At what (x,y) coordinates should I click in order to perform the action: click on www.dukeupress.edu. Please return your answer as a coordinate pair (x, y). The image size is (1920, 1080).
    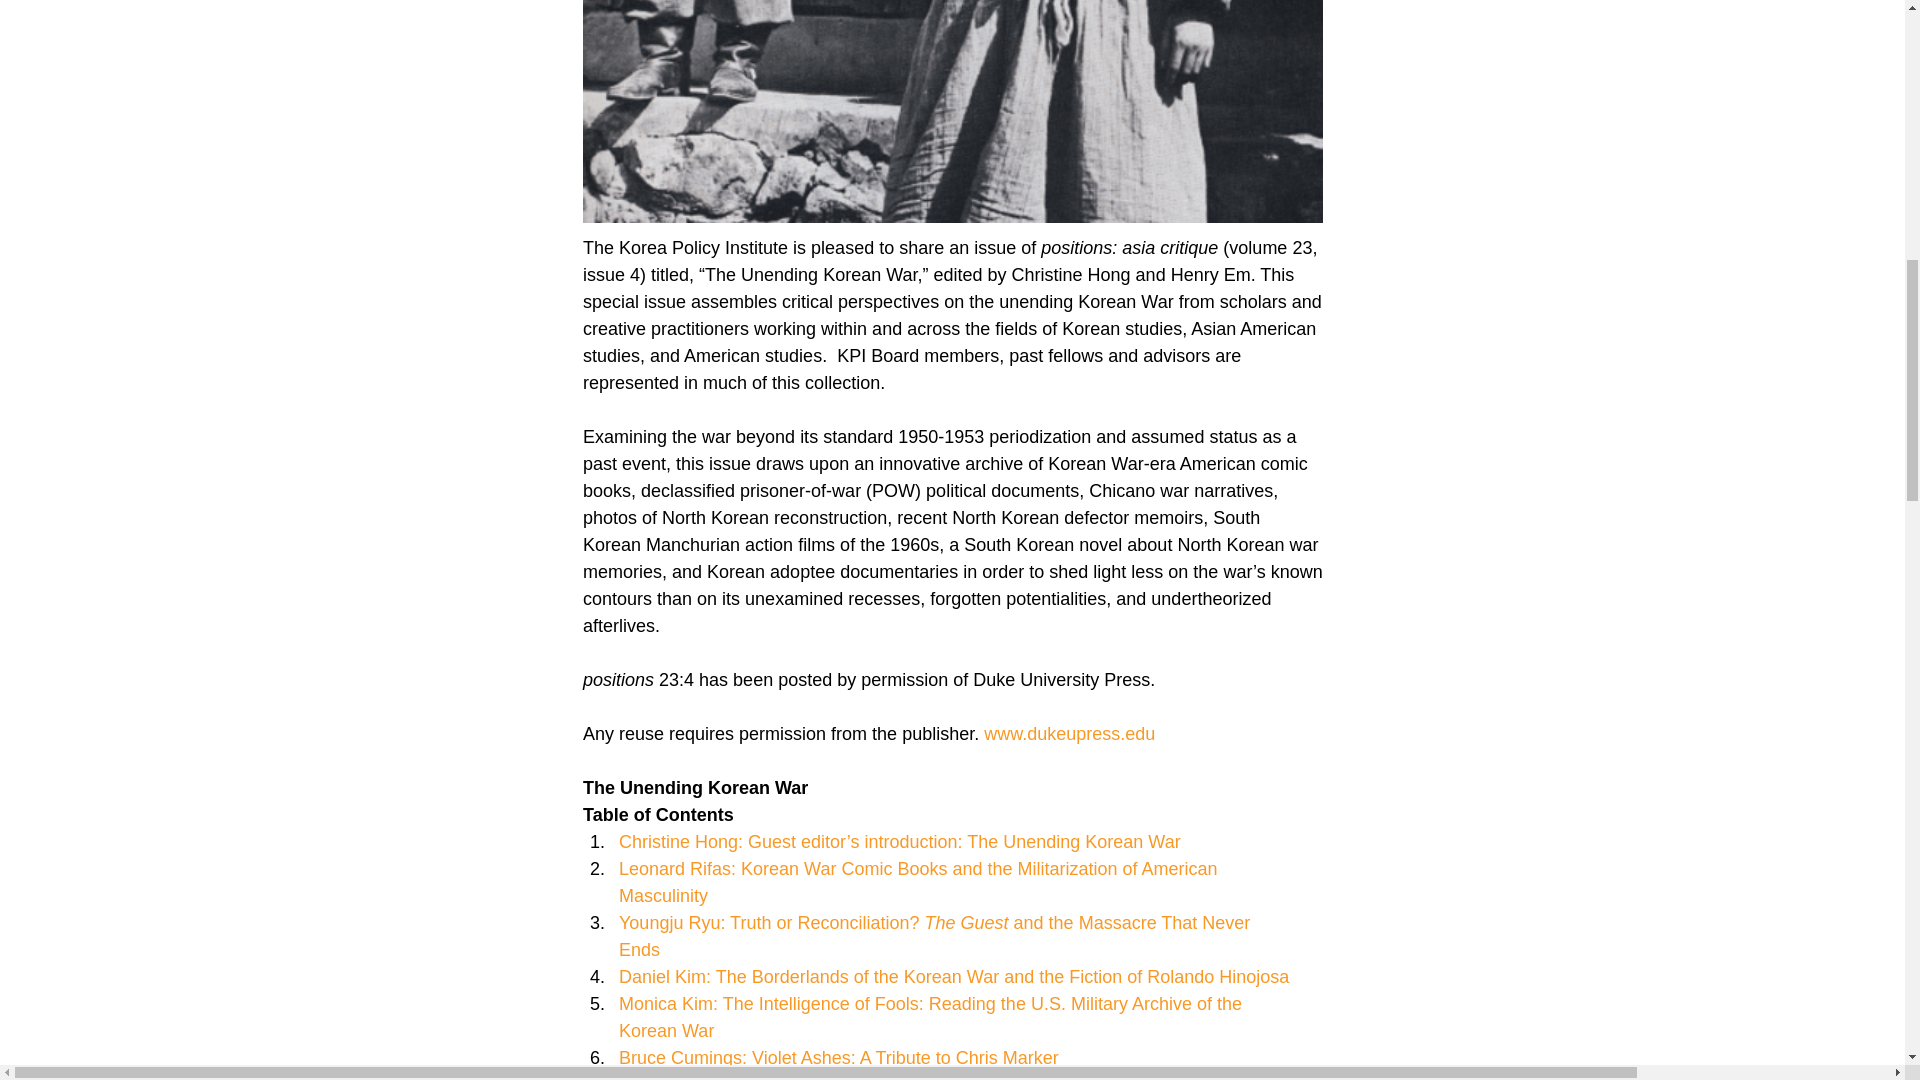
    Looking at the image, I should click on (1069, 734).